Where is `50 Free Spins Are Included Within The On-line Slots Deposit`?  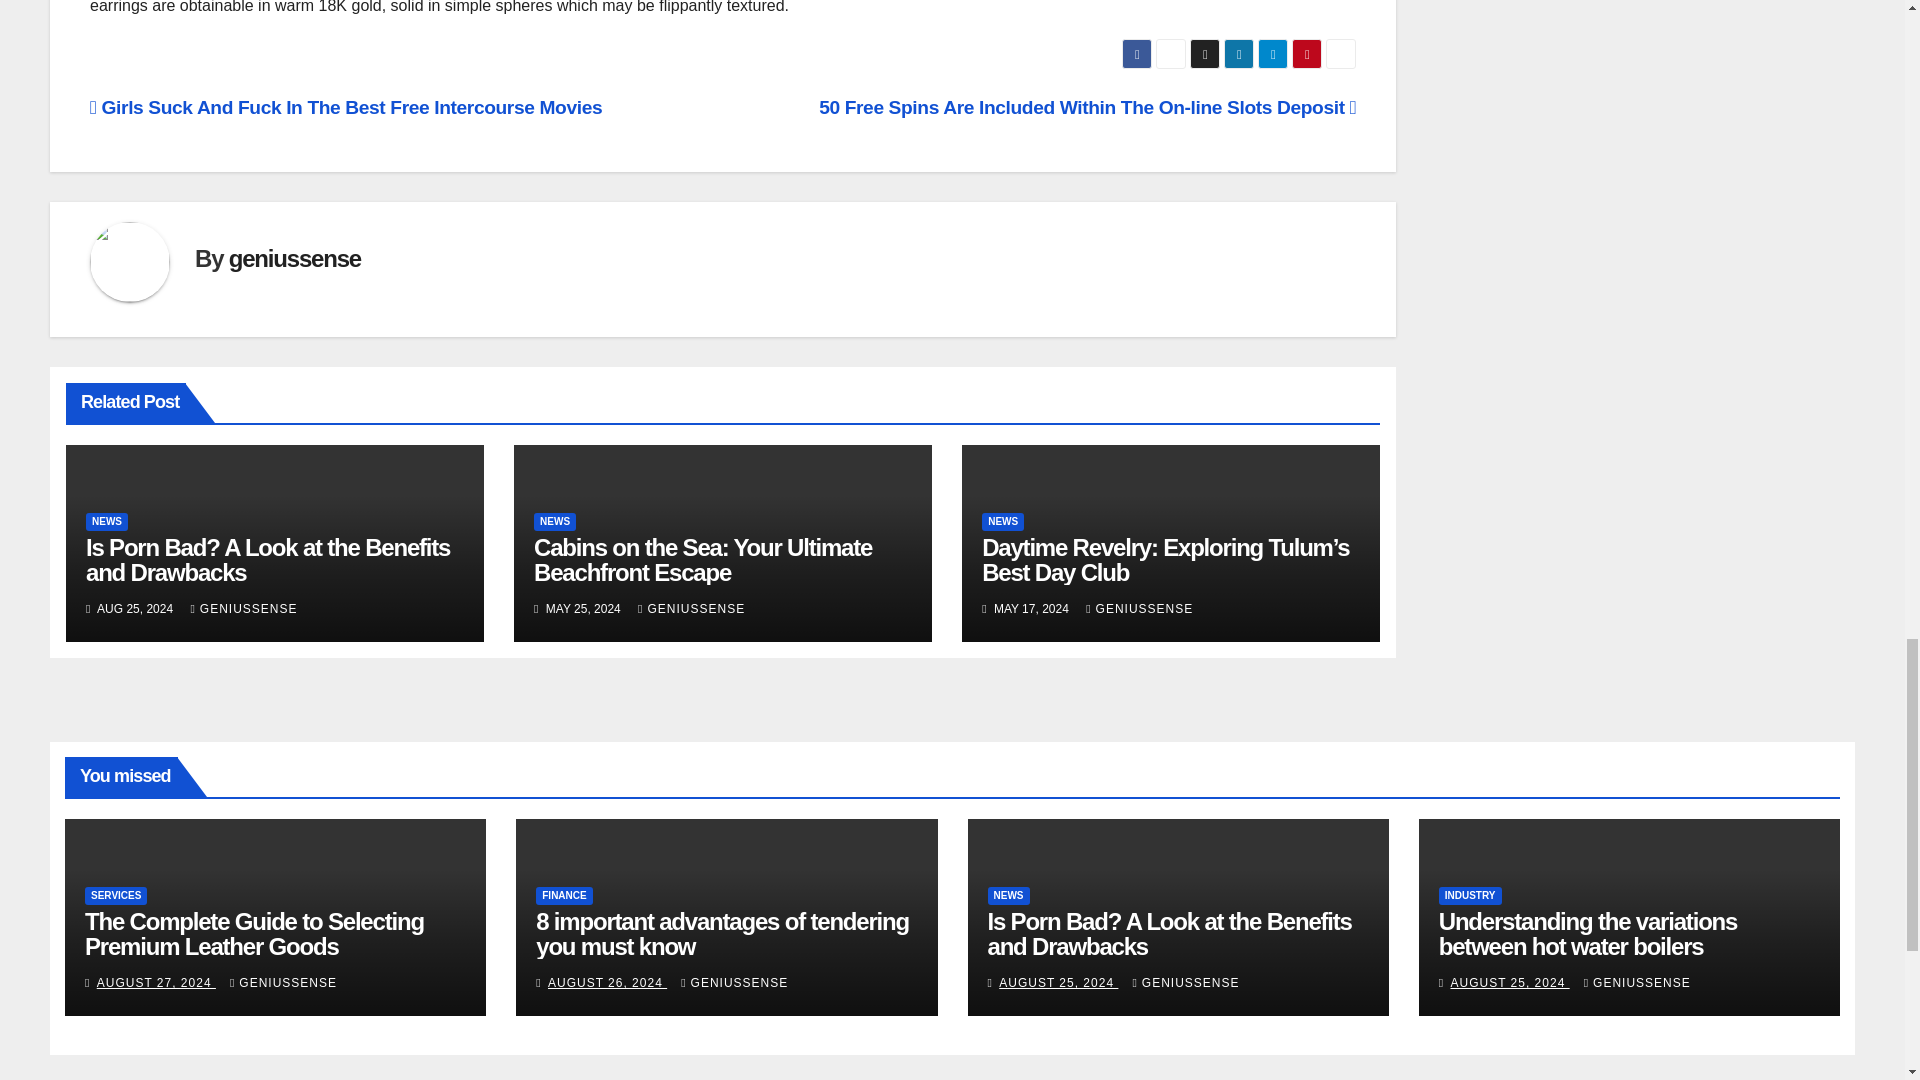
50 Free Spins Are Included Within The On-line Slots Deposit is located at coordinates (1087, 107).